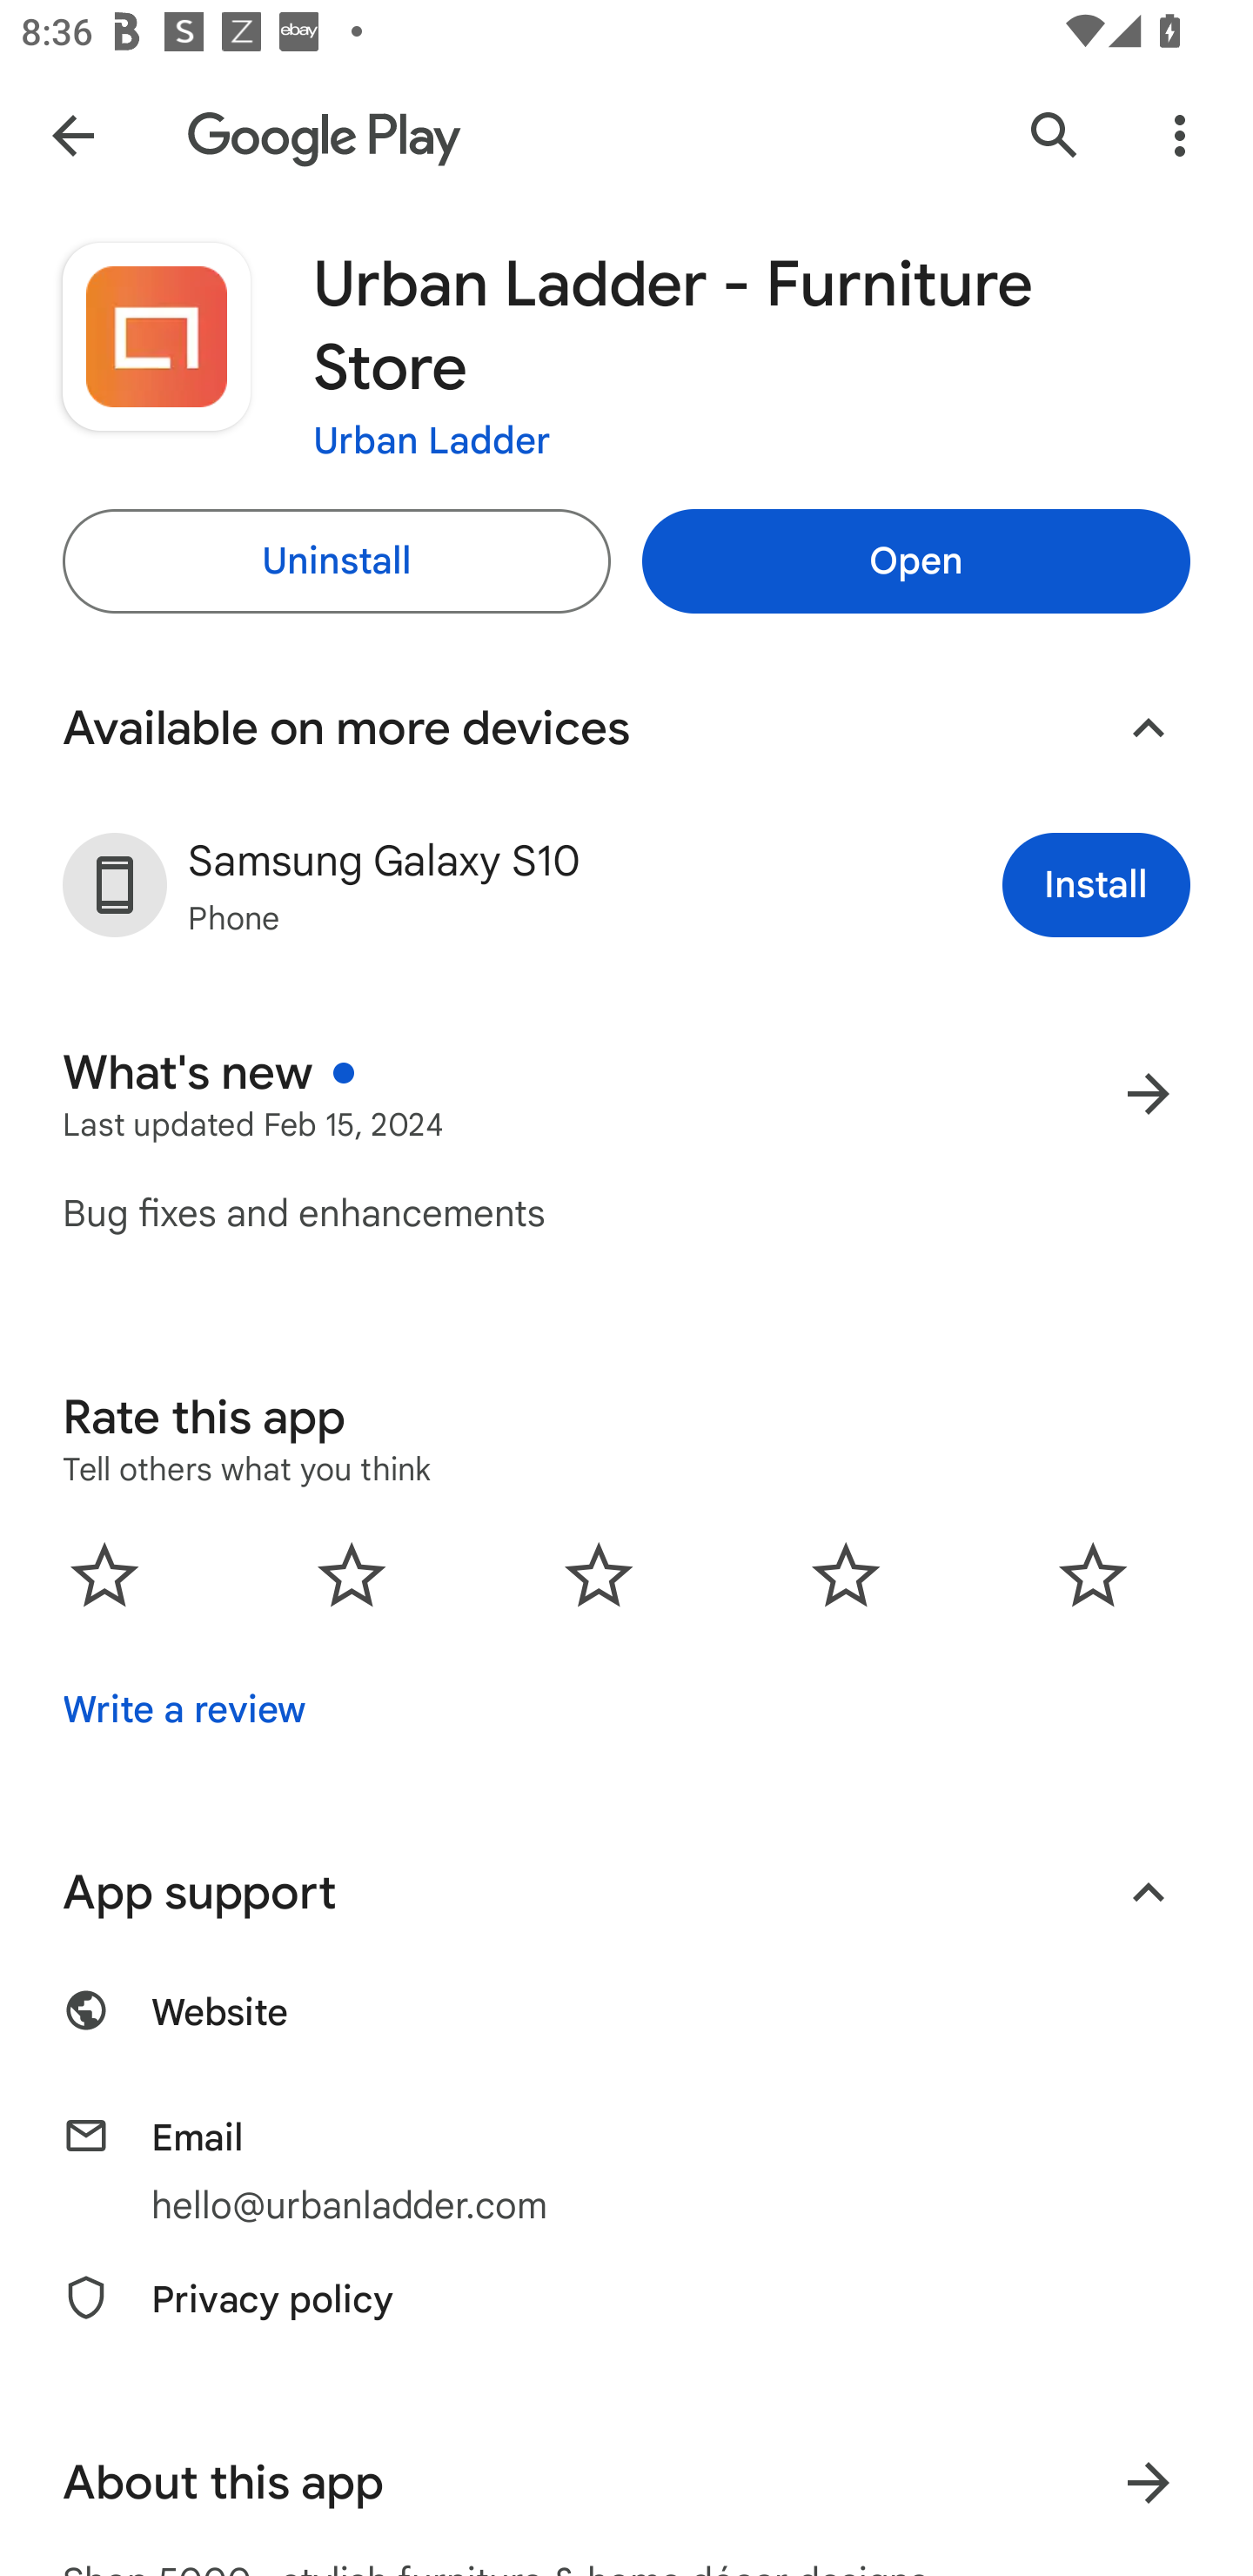  I want to click on App support Collapse, so click(626, 1892).